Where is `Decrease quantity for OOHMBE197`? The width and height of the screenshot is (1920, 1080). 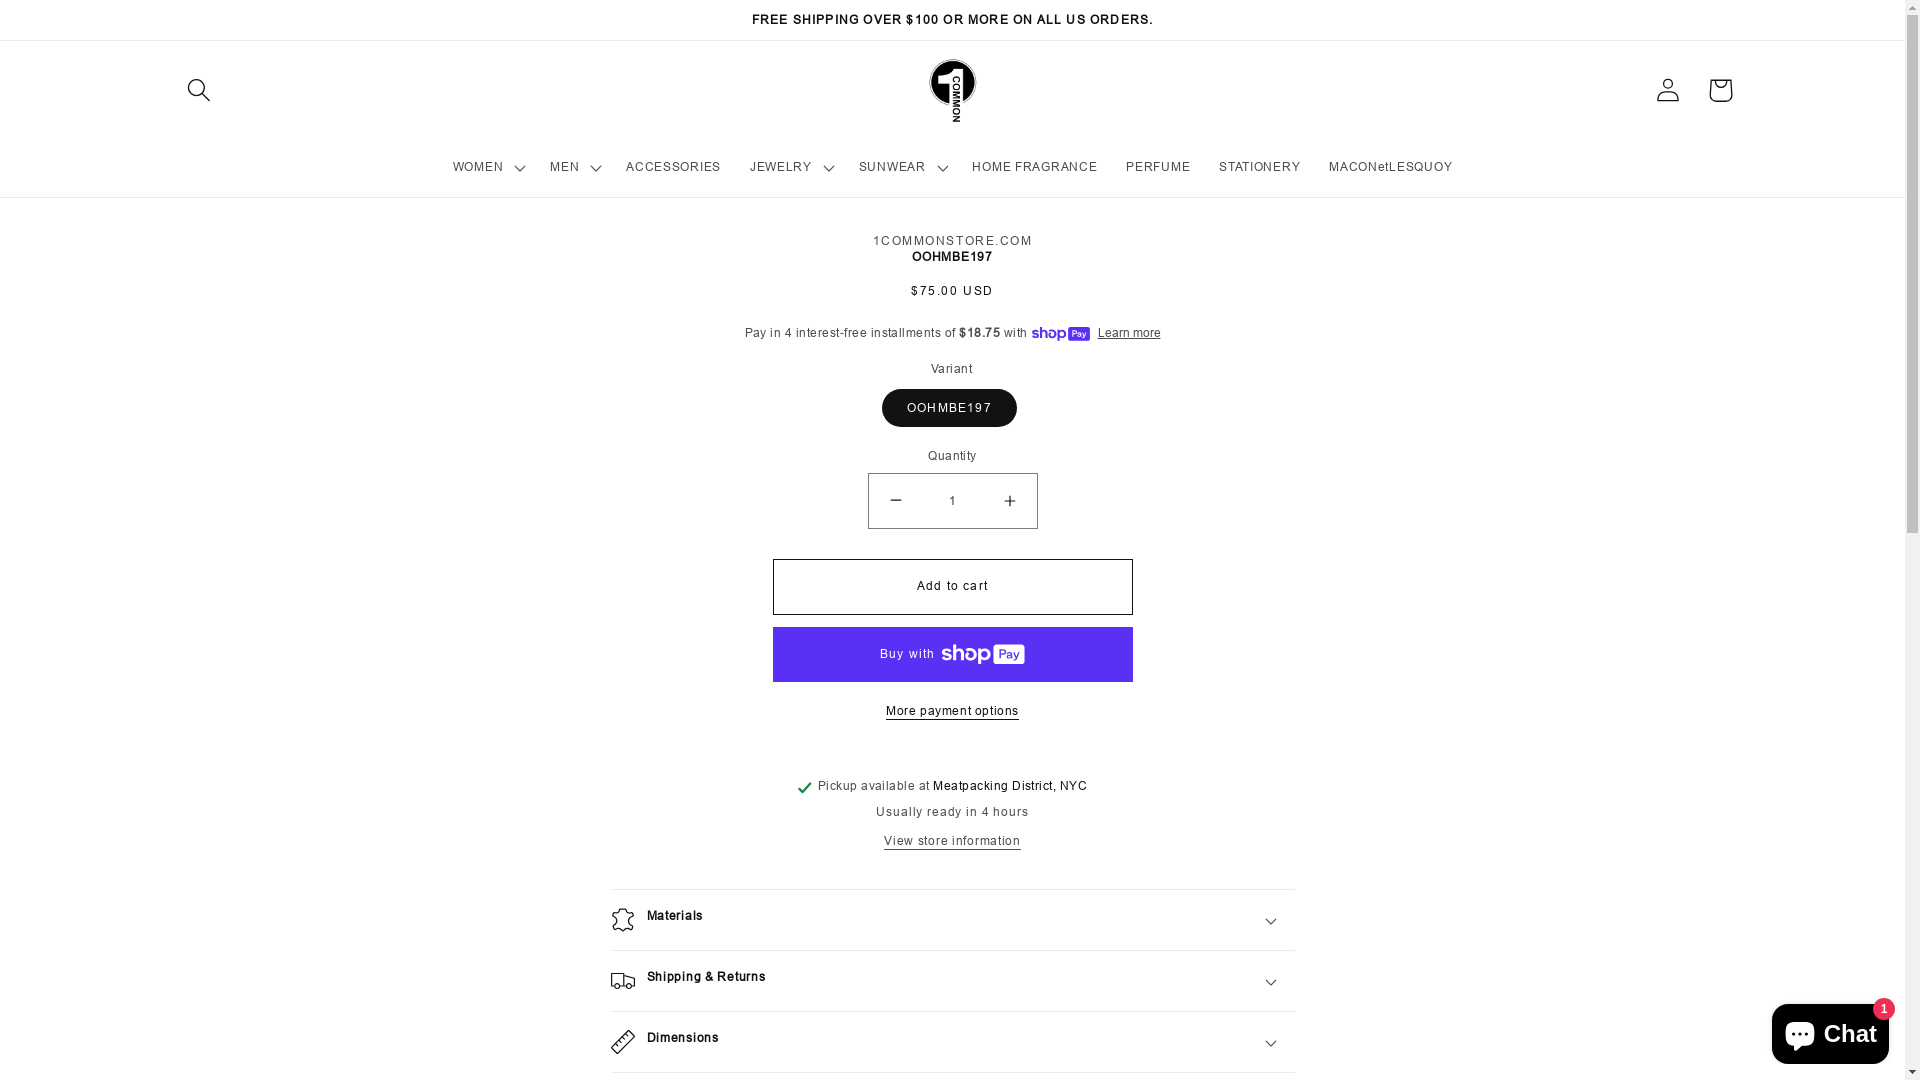 Decrease quantity for OOHMBE197 is located at coordinates (895, 501).